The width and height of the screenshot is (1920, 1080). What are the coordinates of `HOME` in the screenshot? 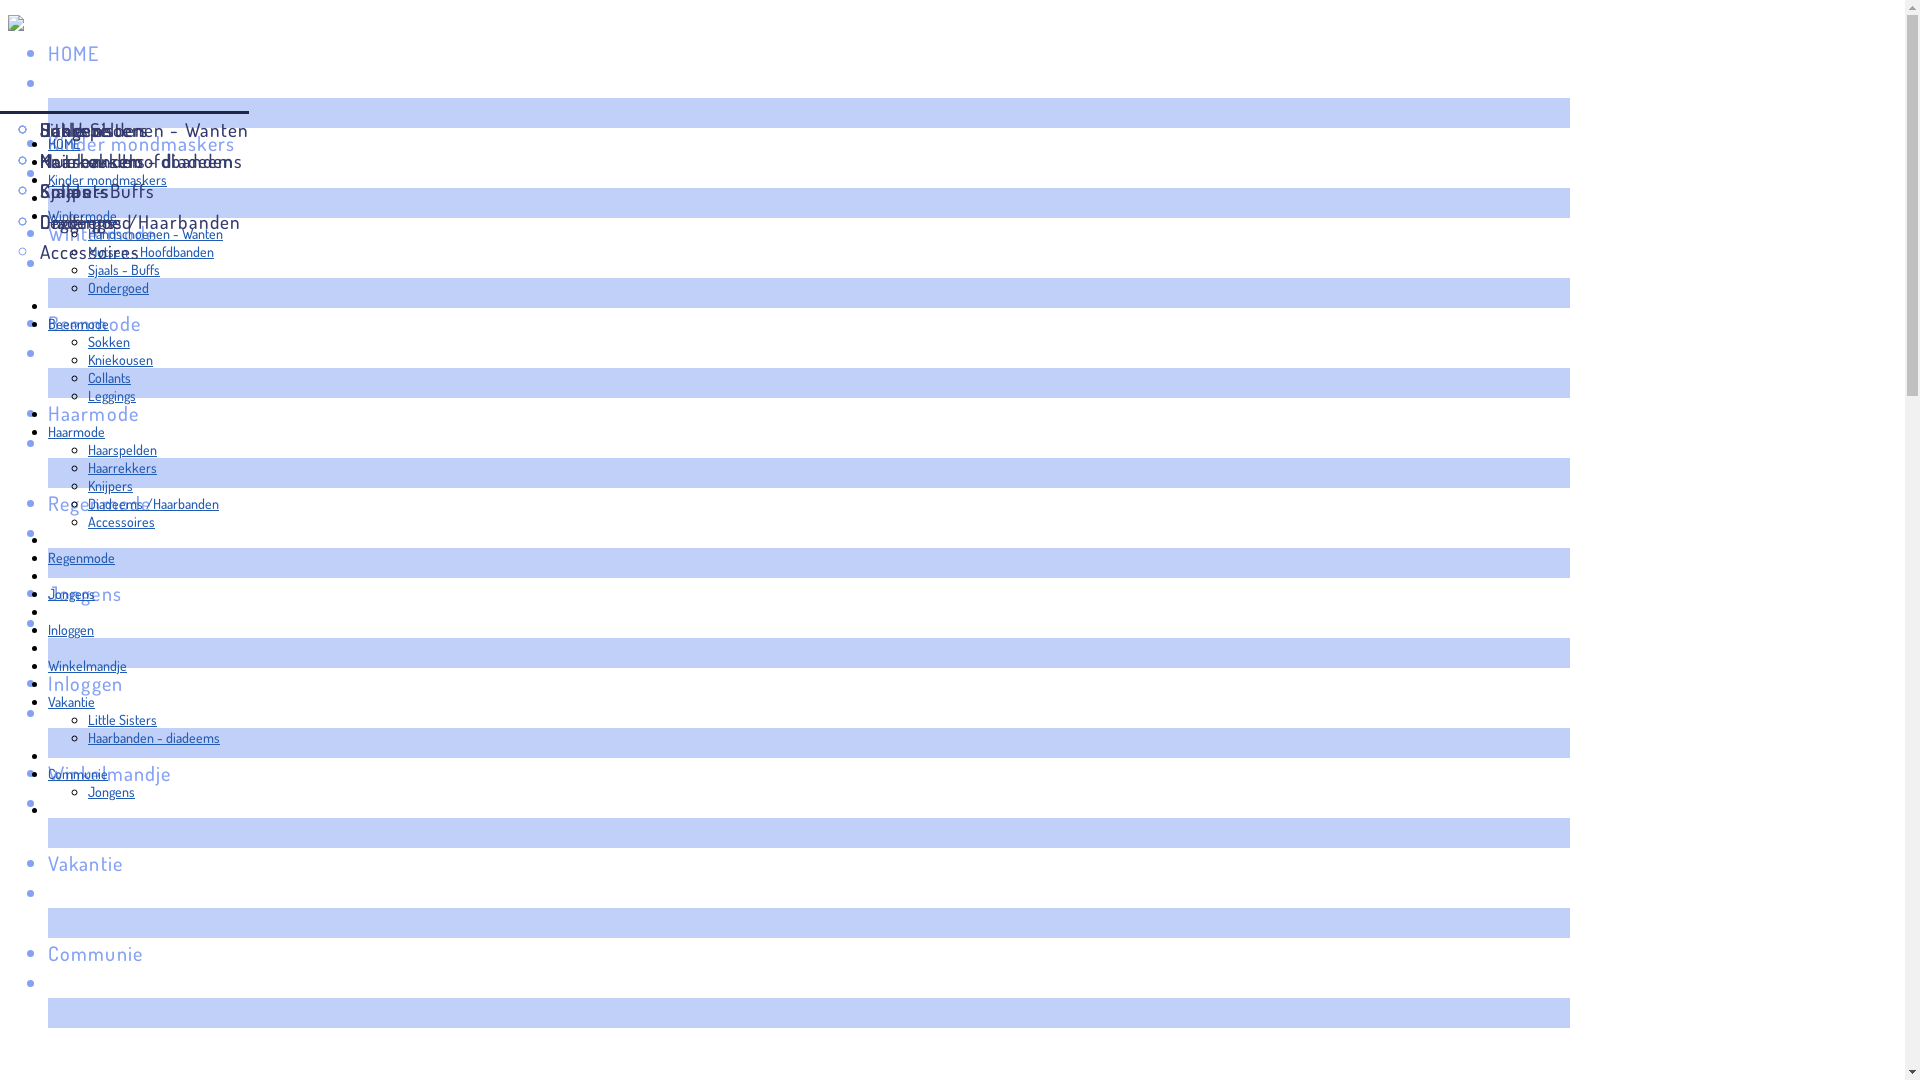 It's located at (64, 144).